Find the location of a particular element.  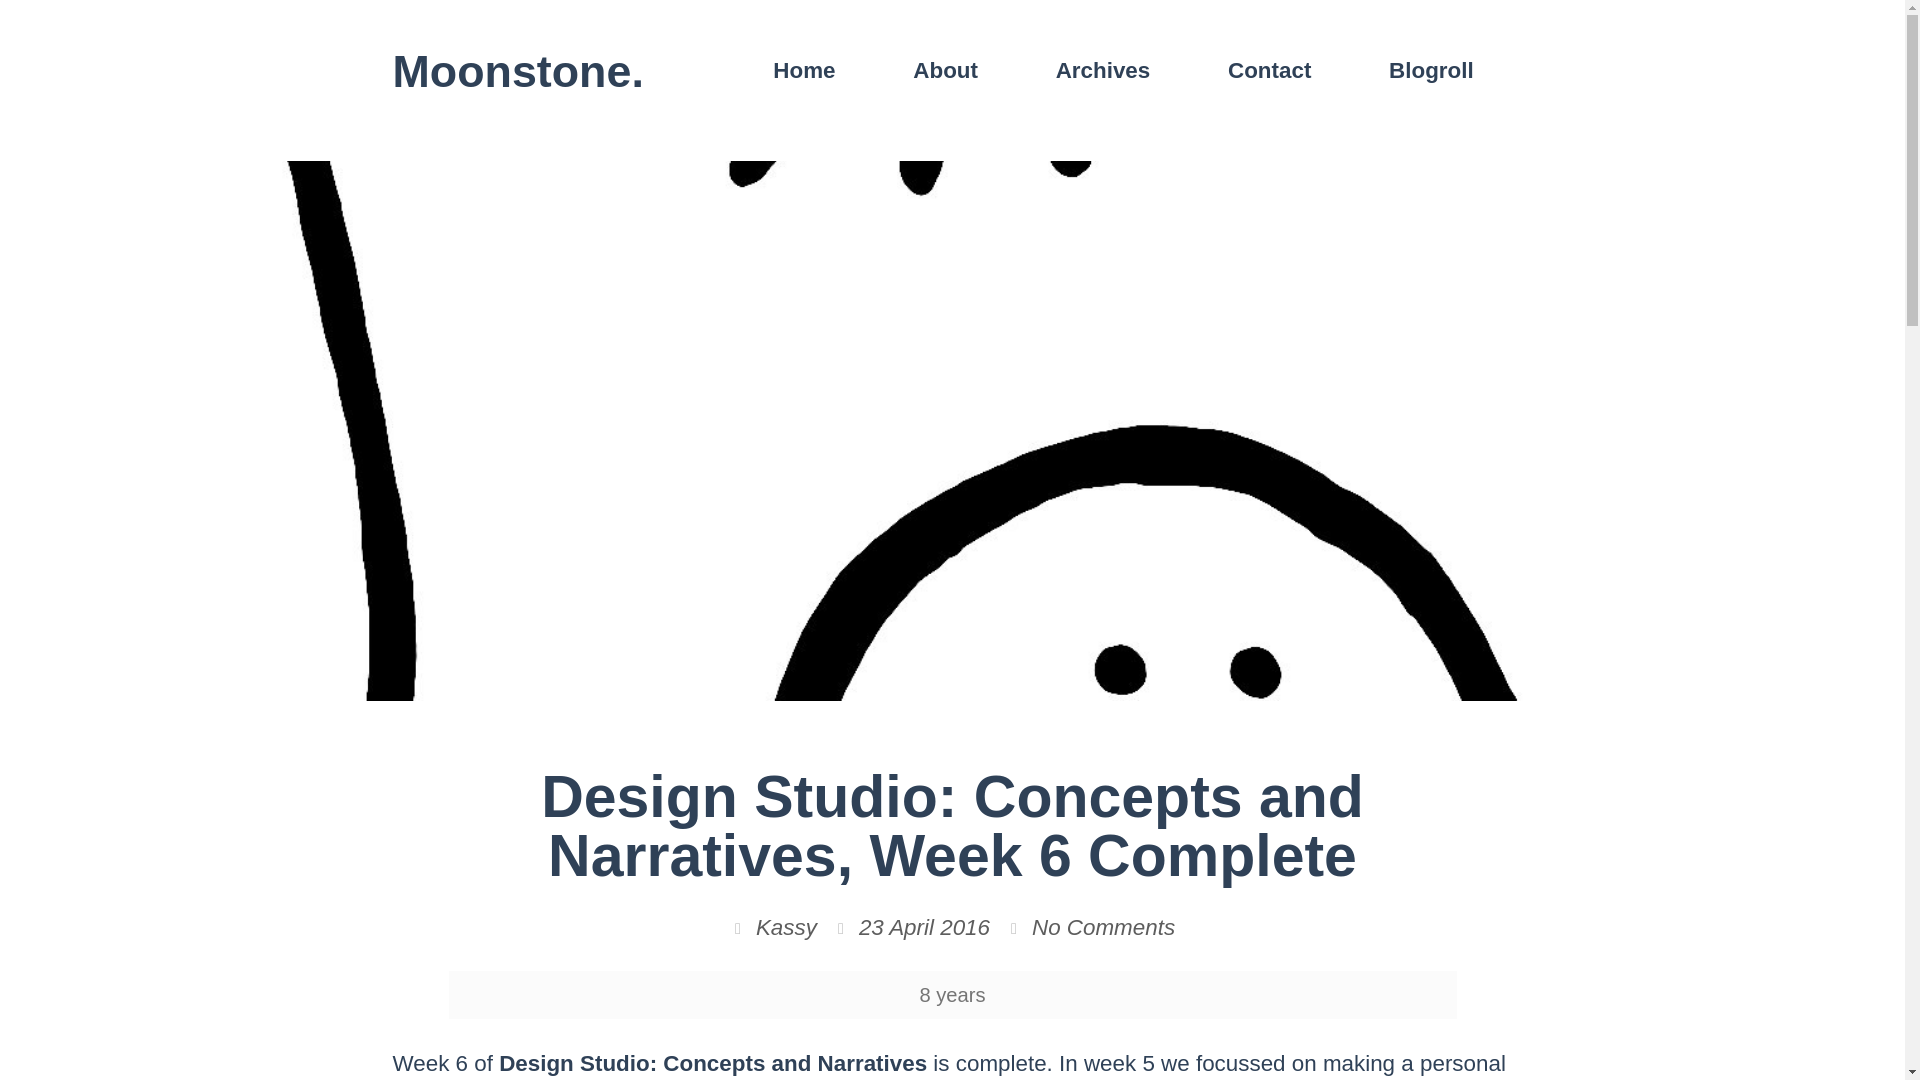

About is located at coordinates (944, 70).